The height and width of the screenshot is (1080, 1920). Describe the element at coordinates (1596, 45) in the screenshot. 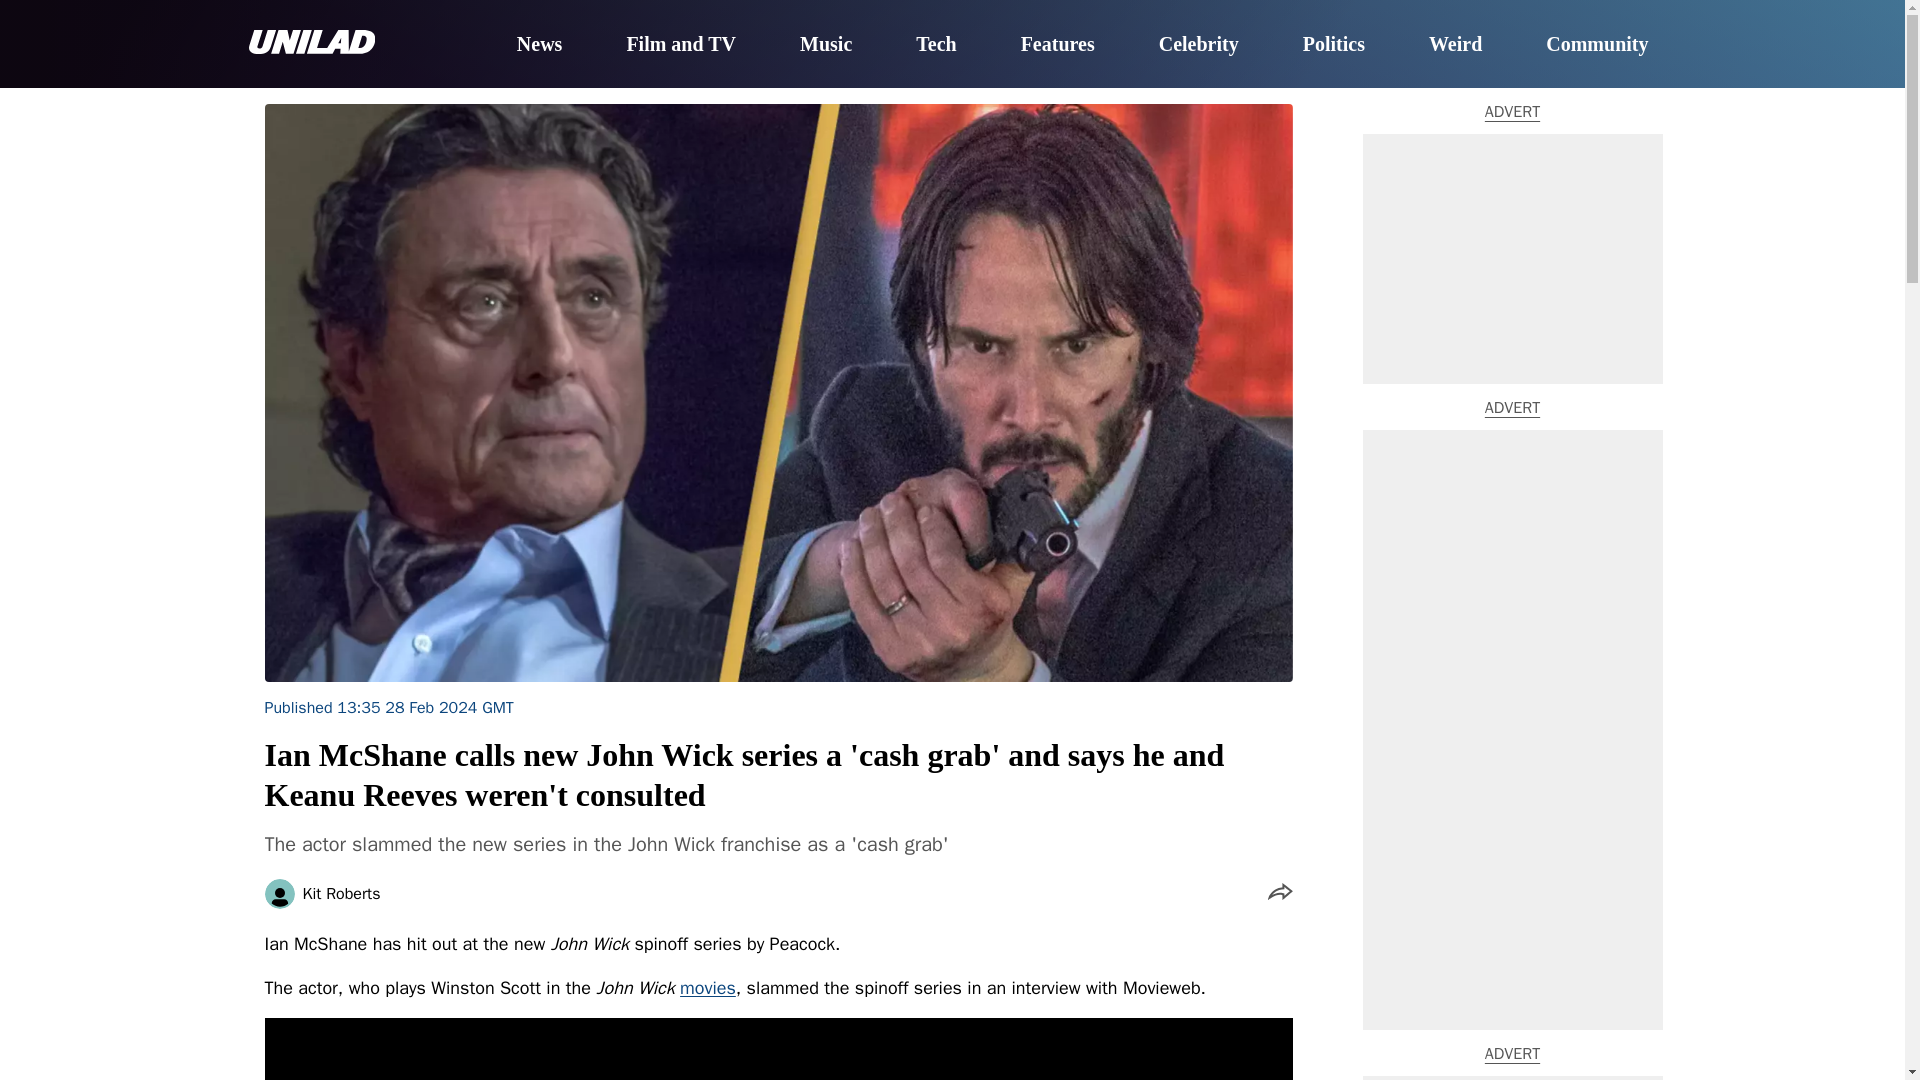

I see `Community` at that location.